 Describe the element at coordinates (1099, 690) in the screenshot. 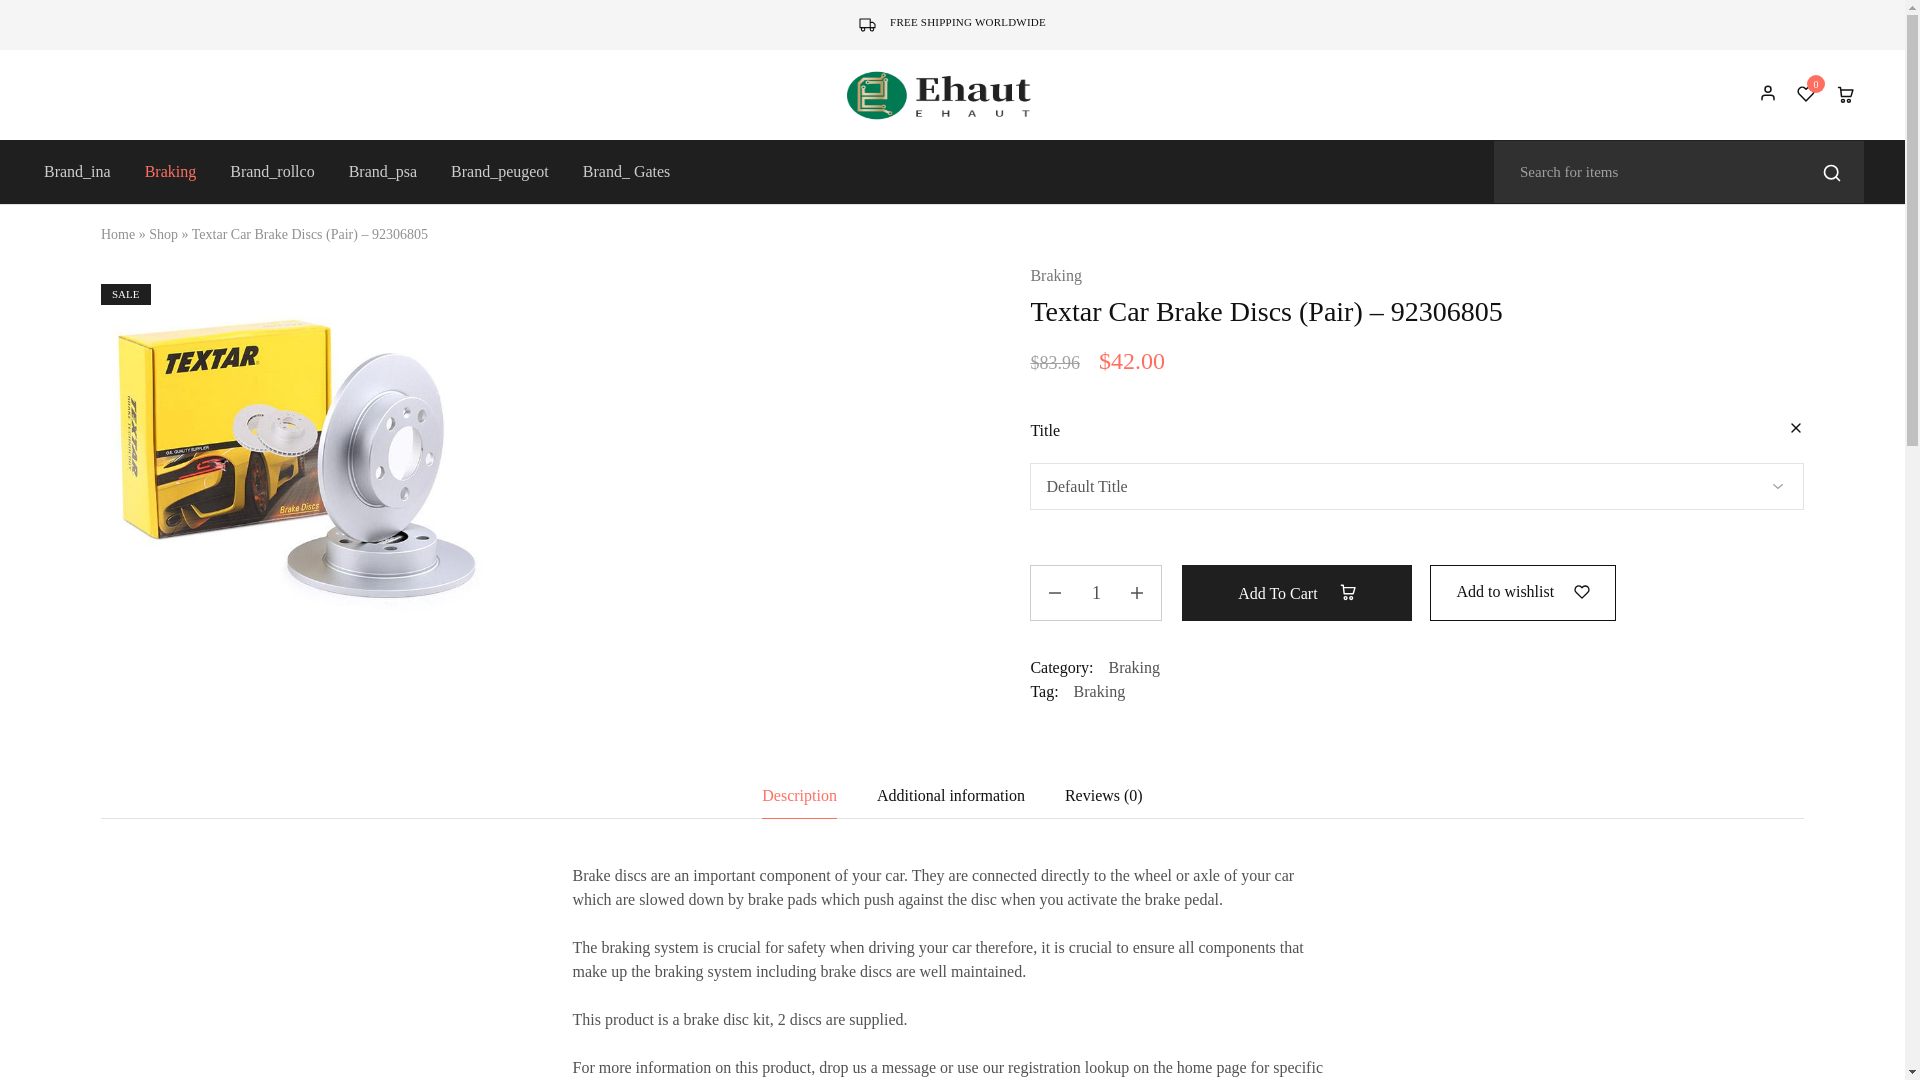

I see `Braking` at that location.